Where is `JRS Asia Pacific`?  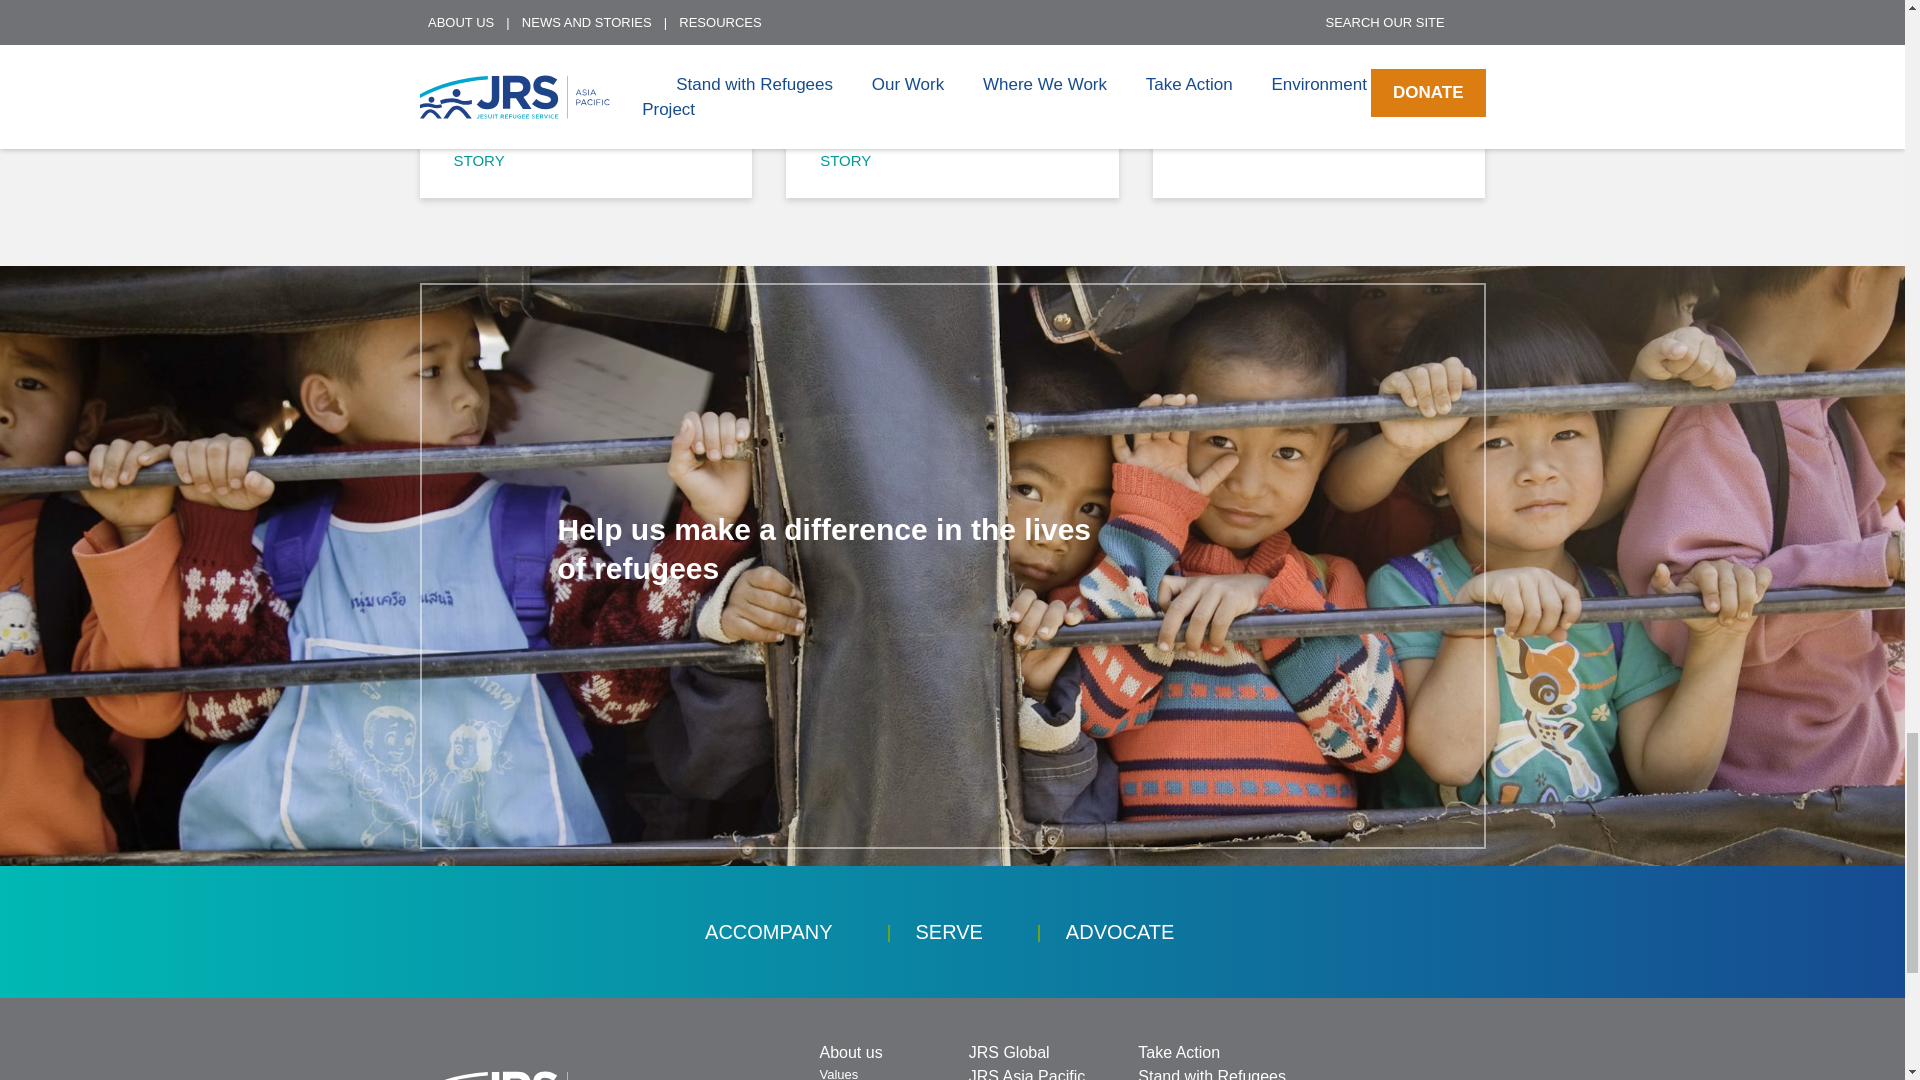
JRS Asia Pacific is located at coordinates (1026, 1074).